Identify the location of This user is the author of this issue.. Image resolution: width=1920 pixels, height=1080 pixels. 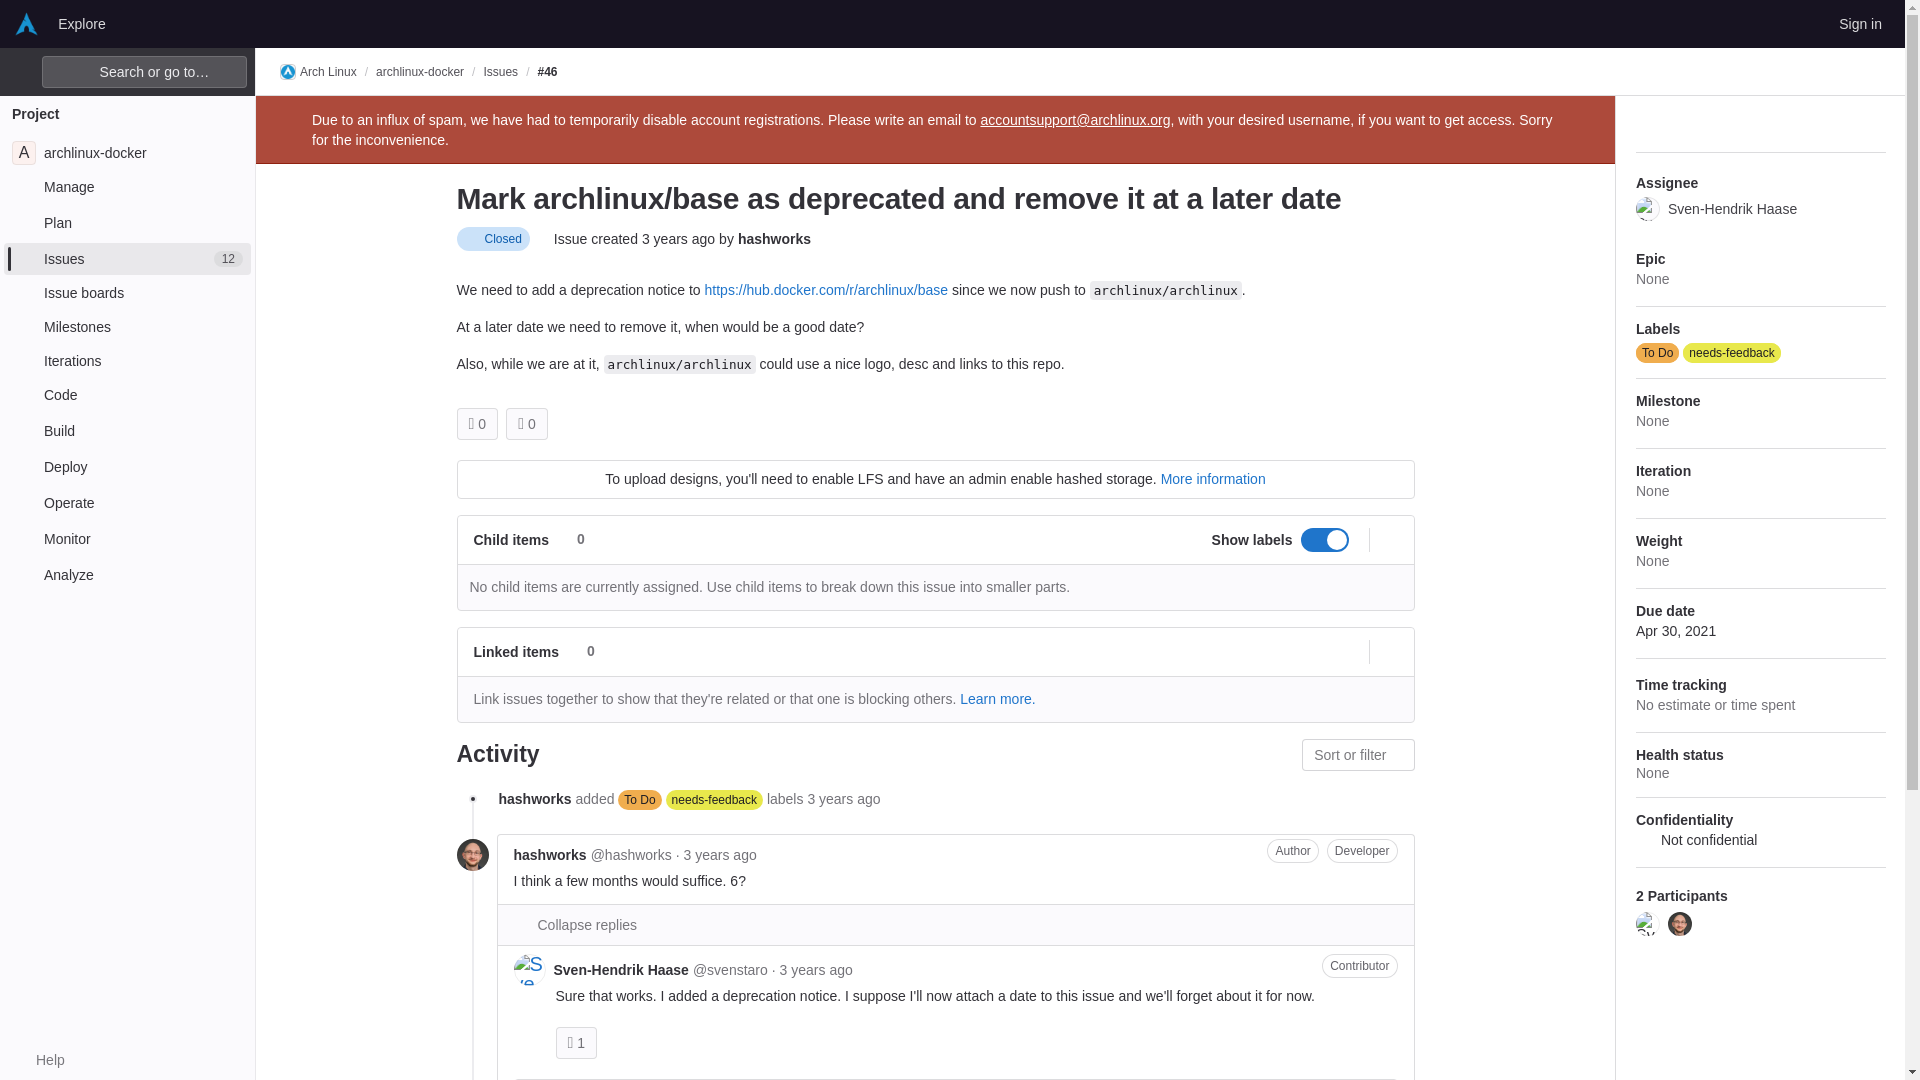
(1292, 850).